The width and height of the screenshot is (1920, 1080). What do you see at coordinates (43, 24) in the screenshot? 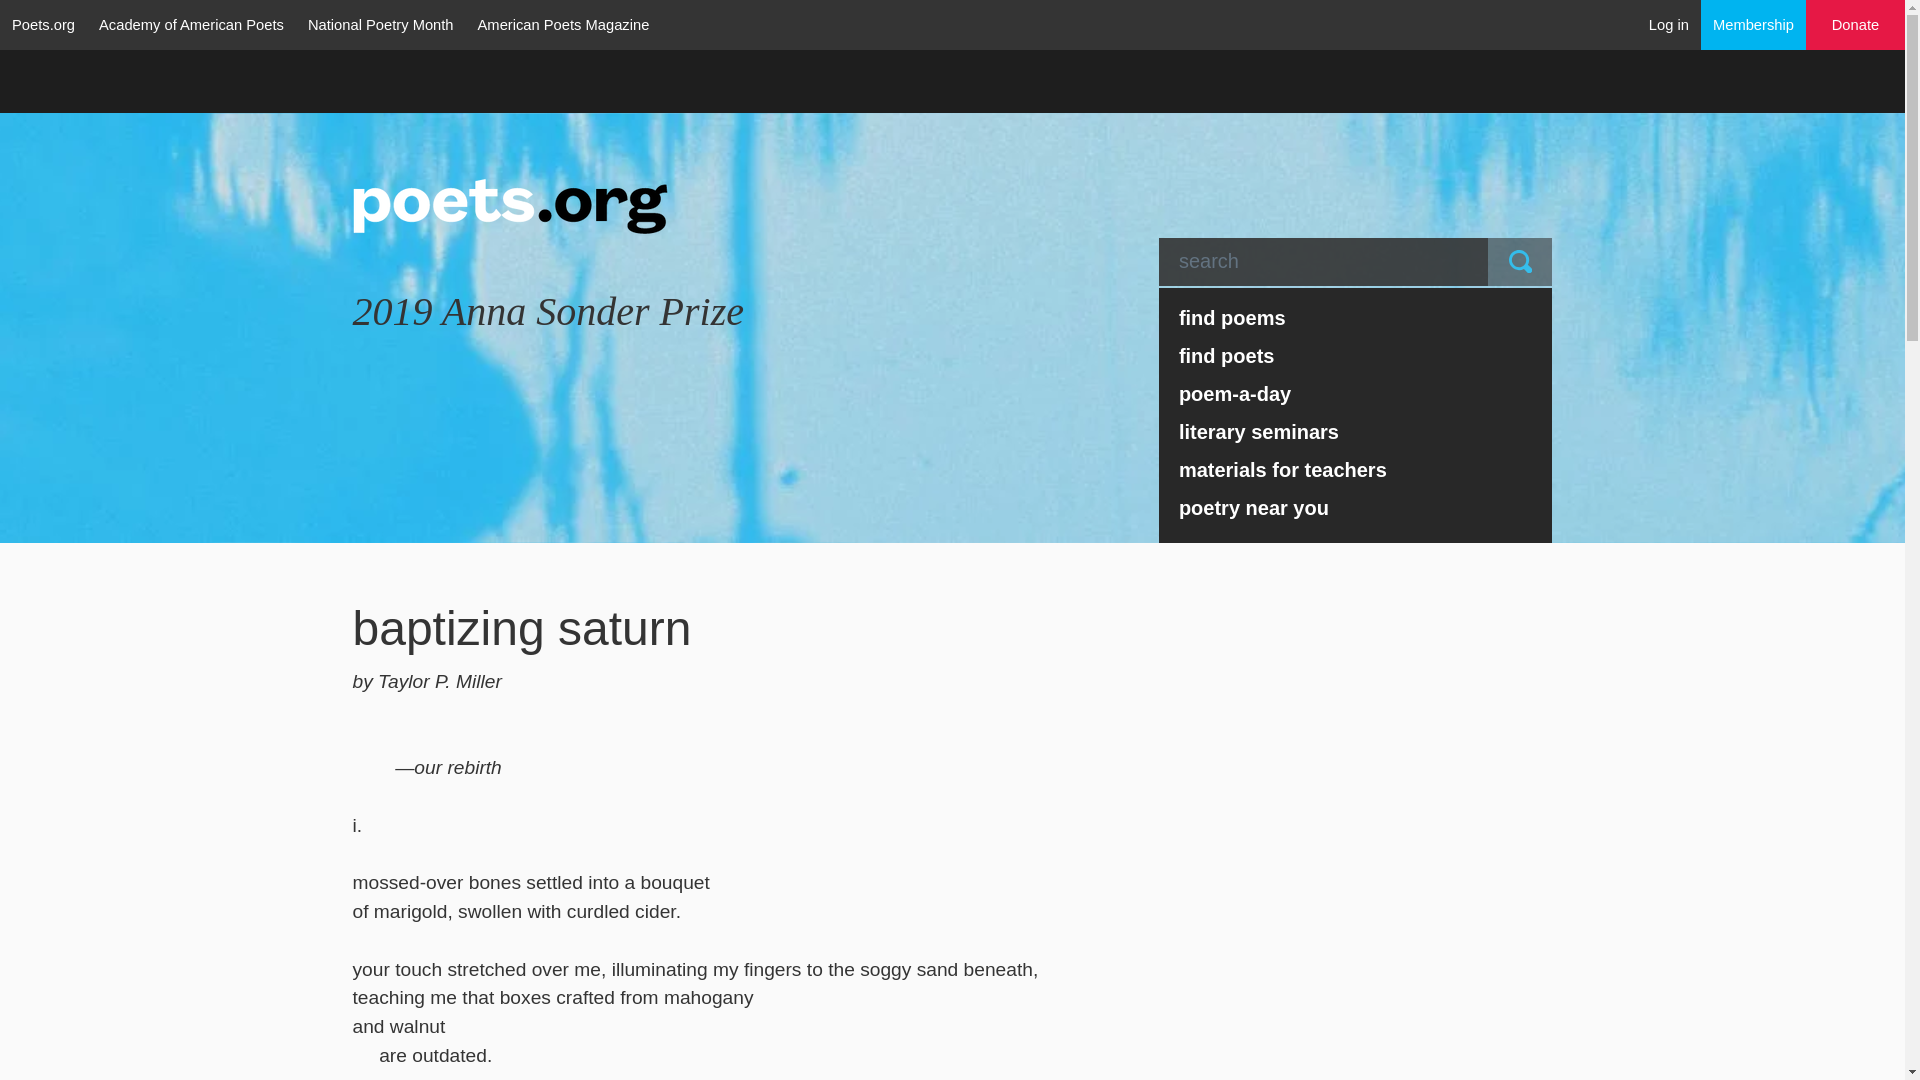
I see `Poets.org` at bounding box center [43, 24].